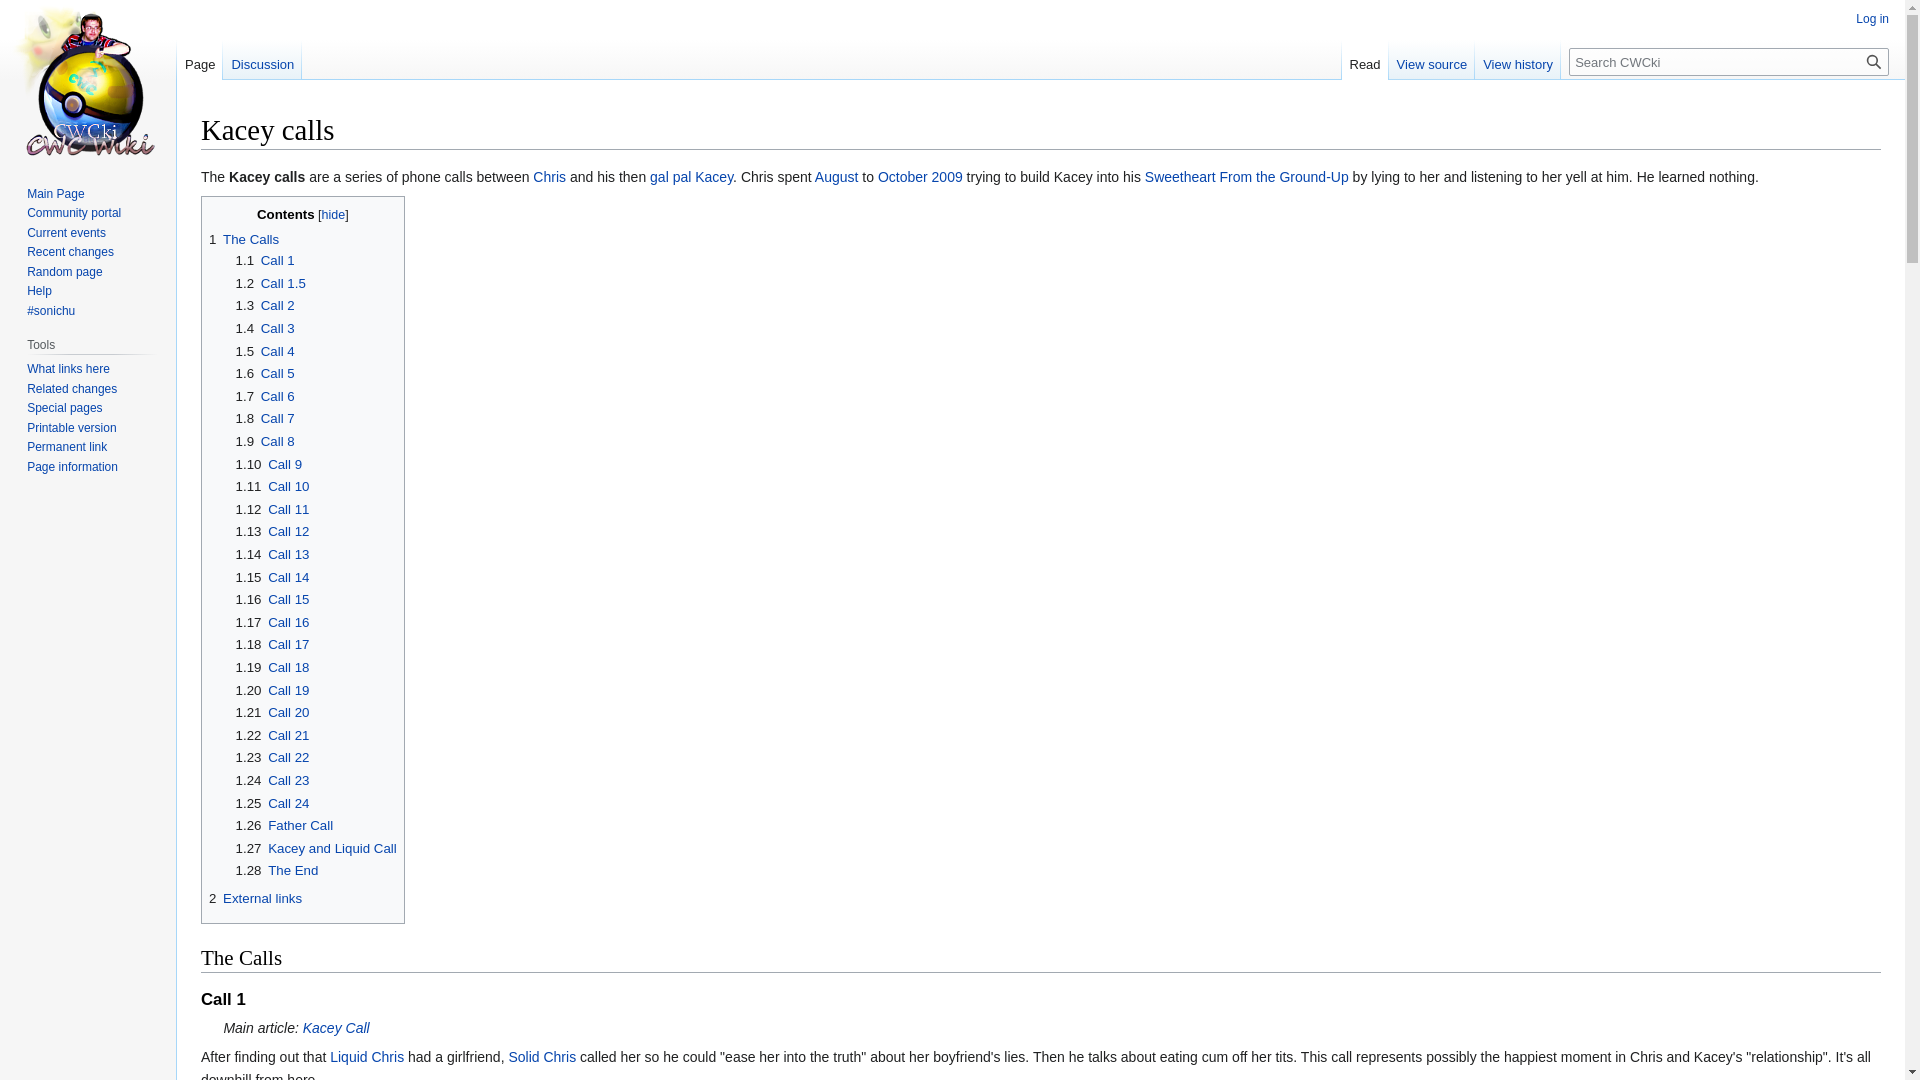 The image size is (1920, 1080). What do you see at coordinates (272, 598) in the screenshot?
I see `1.16 Call 15` at bounding box center [272, 598].